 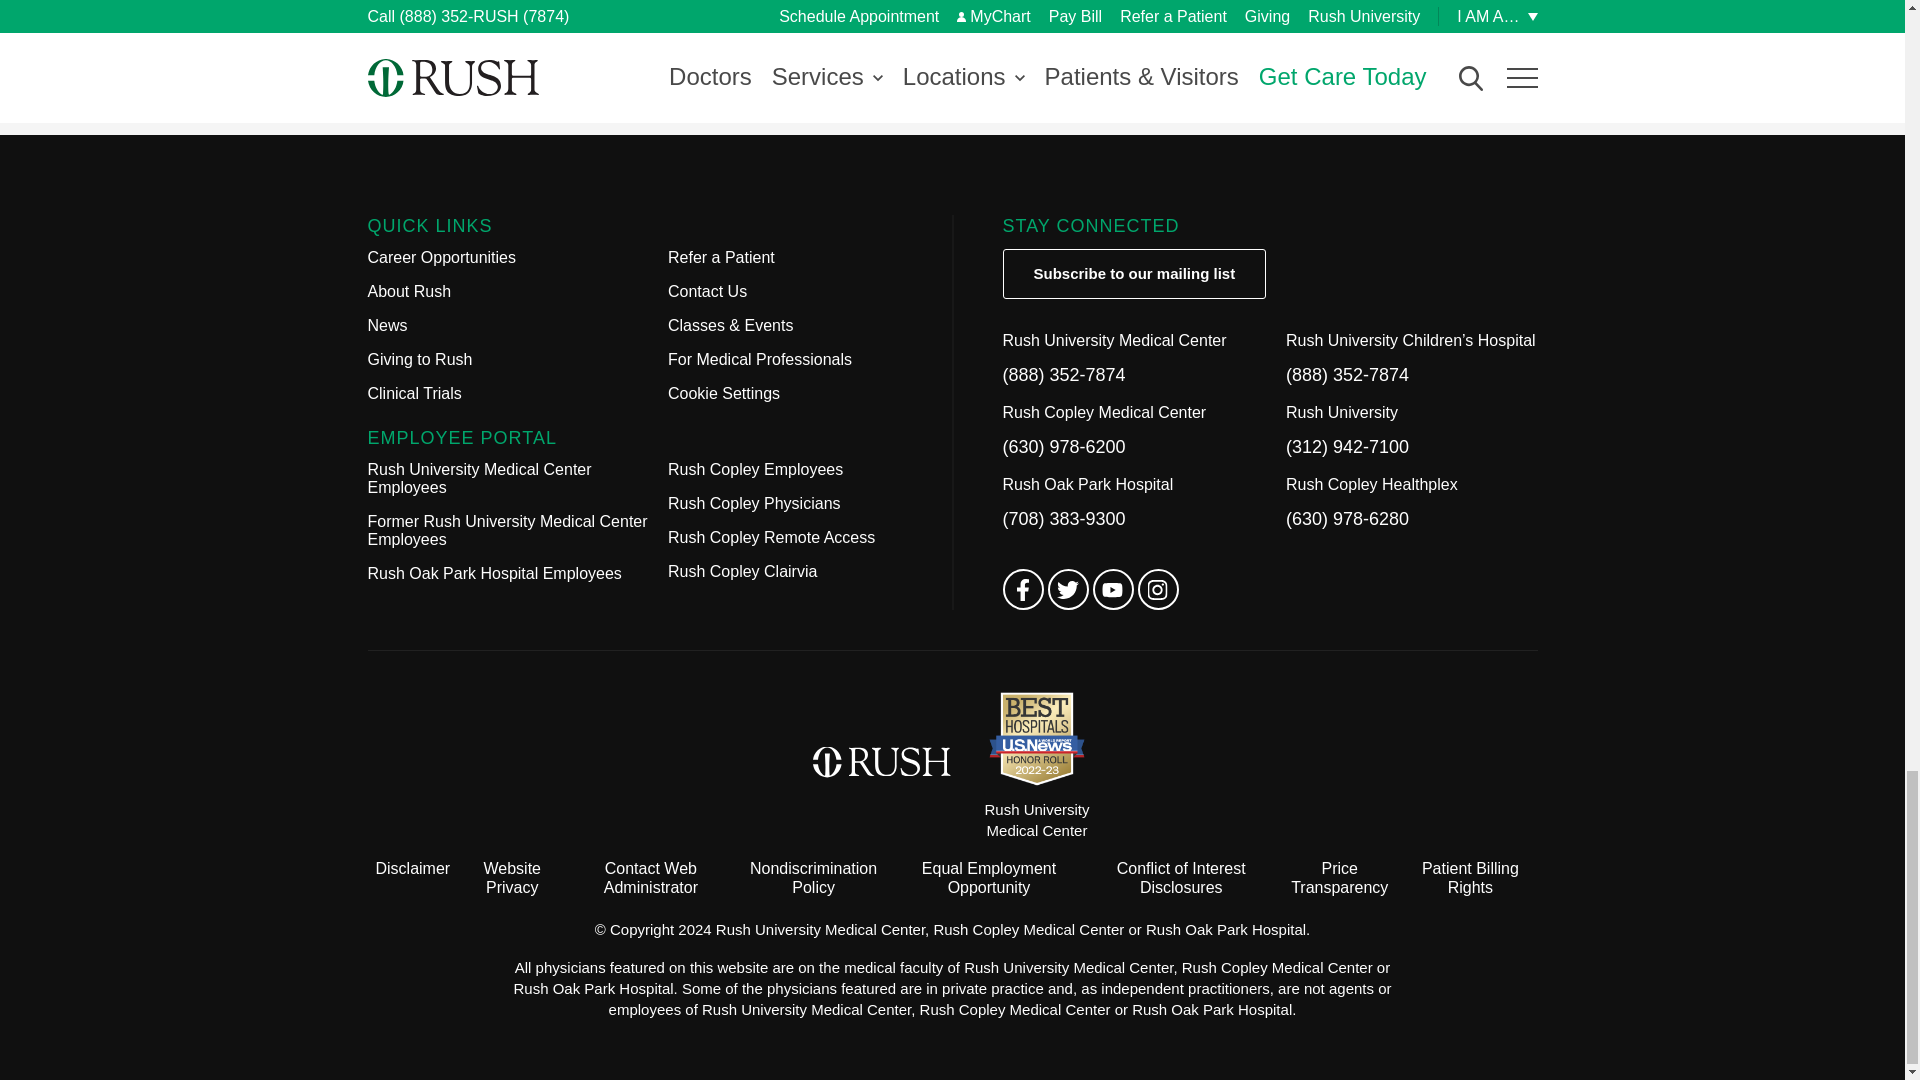 I want to click on Rush is an equal opportunity employer. , so click(x=988, y=878).